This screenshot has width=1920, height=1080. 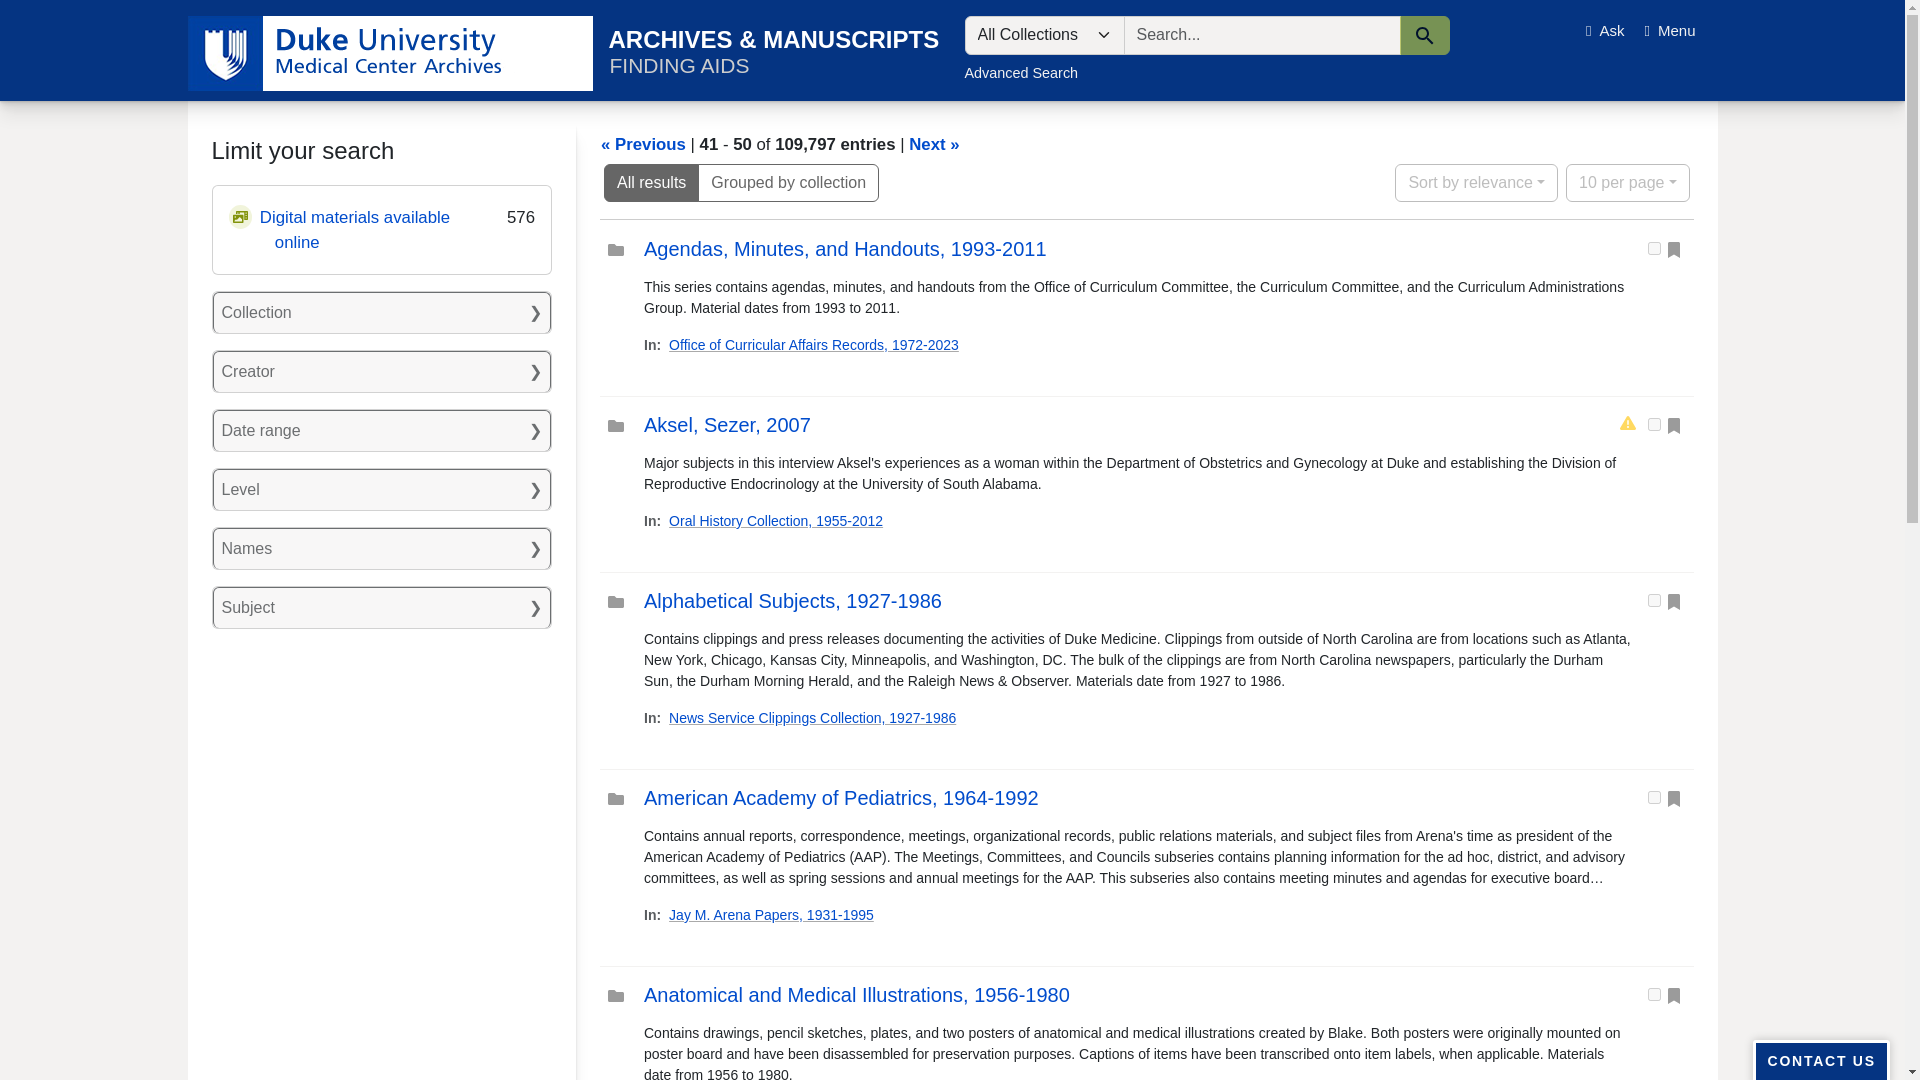 I want to click on Ask, so click(x=1606, y=30).